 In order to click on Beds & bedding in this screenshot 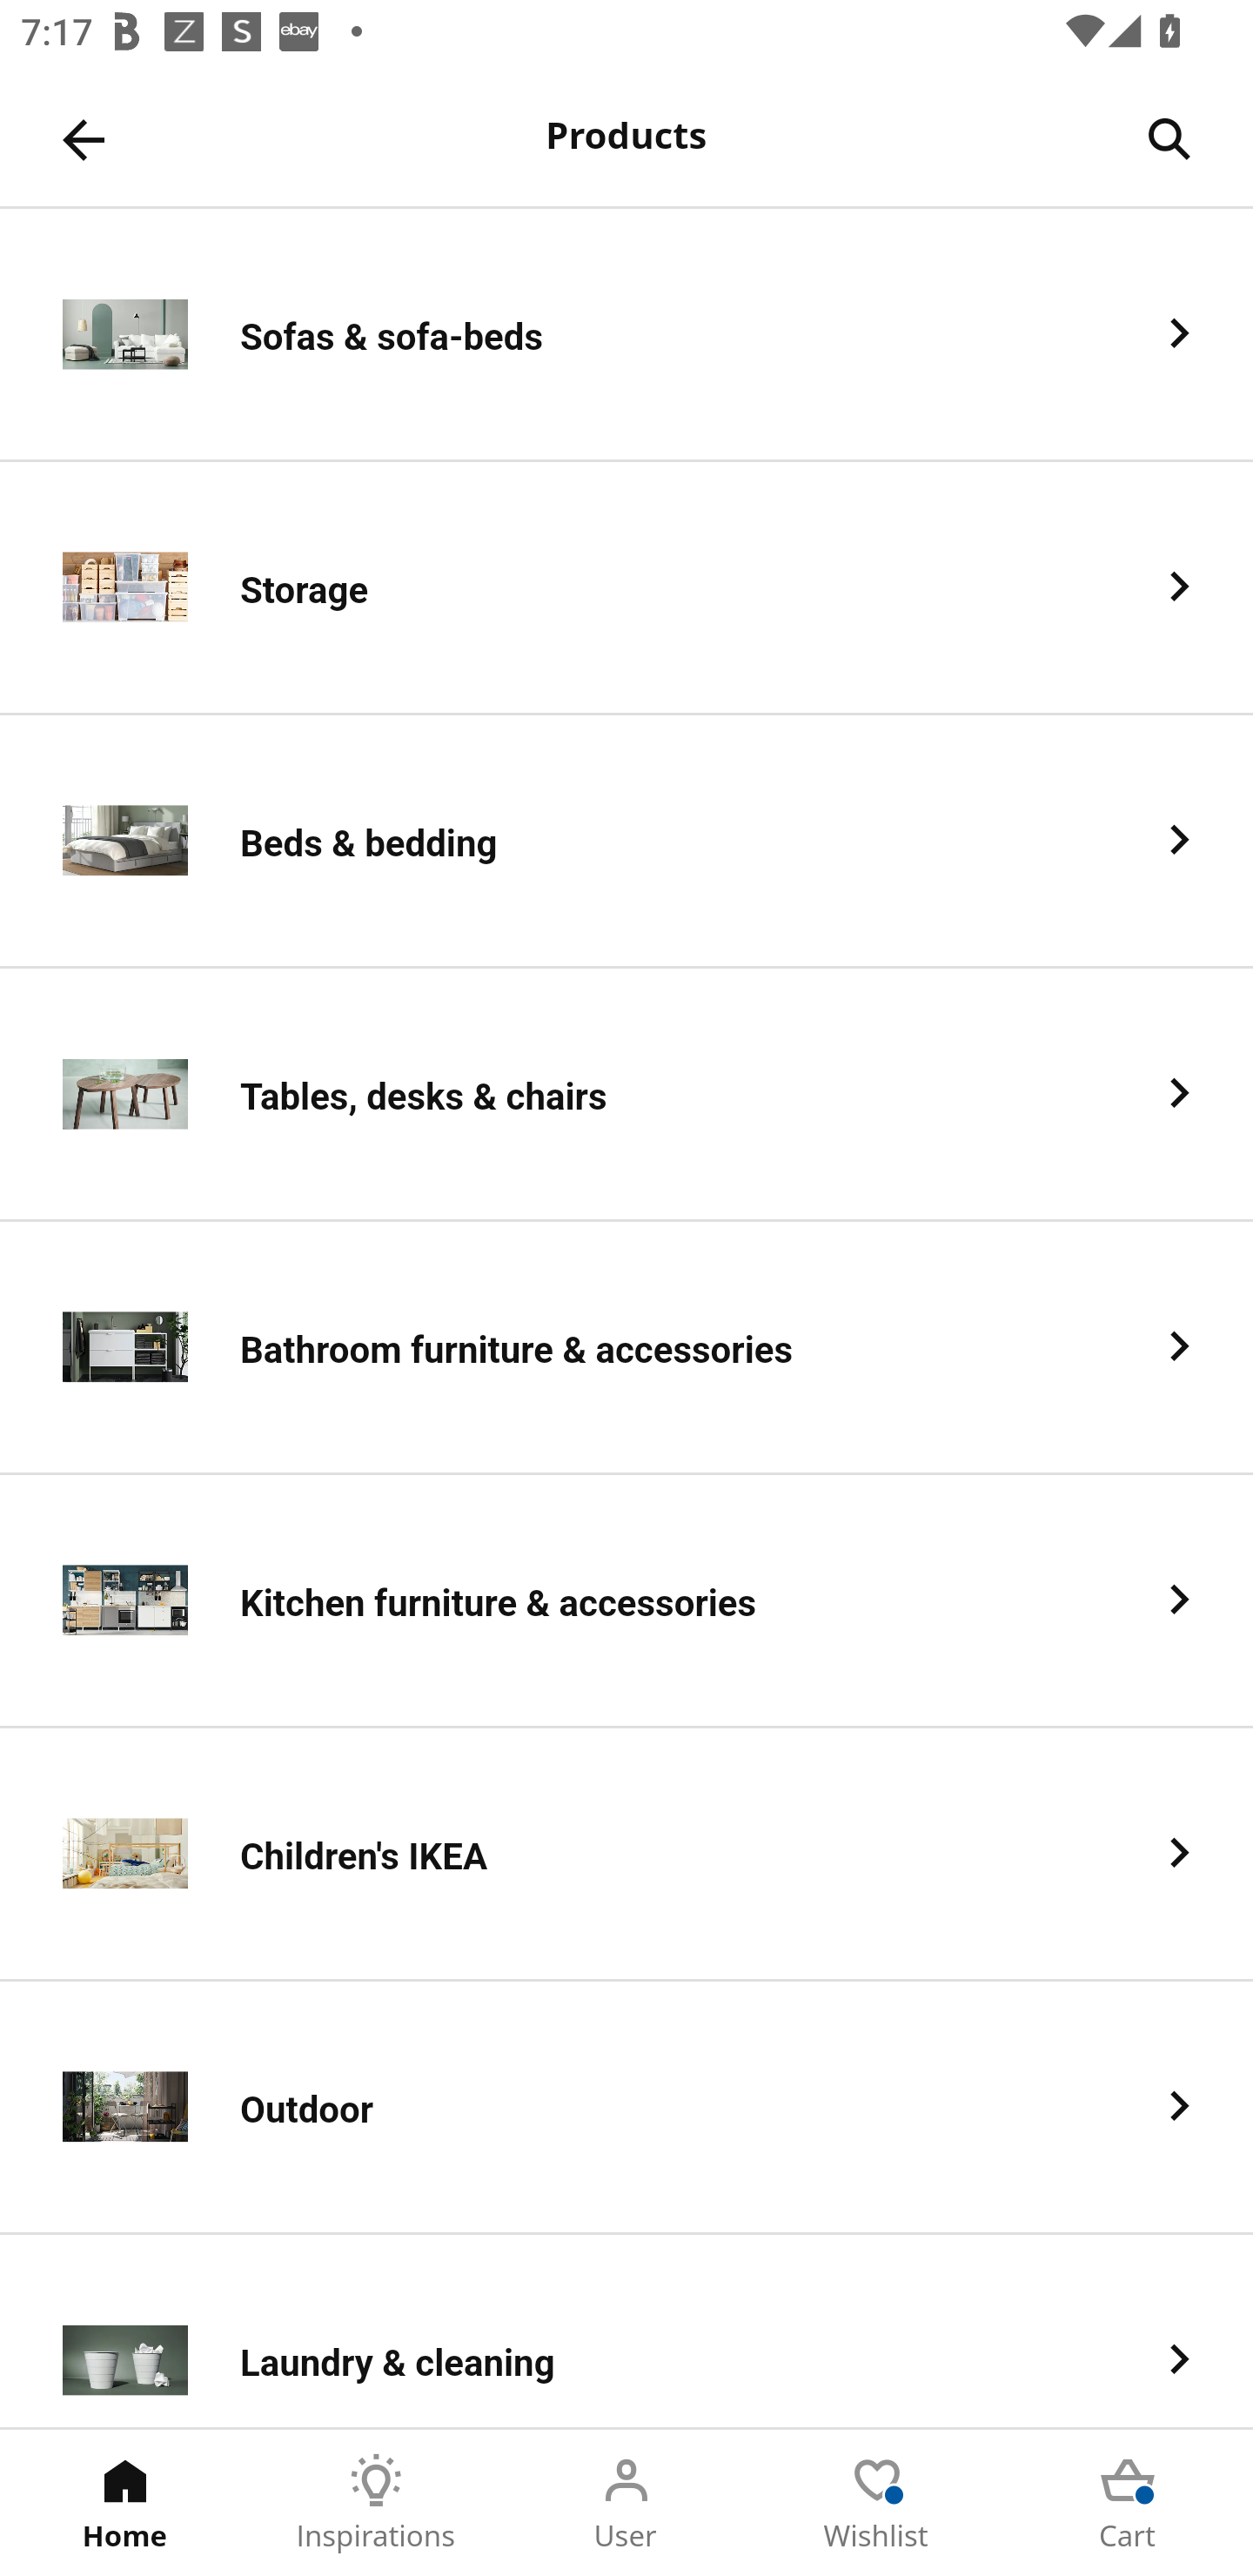, I will do `click(626, 842)`.